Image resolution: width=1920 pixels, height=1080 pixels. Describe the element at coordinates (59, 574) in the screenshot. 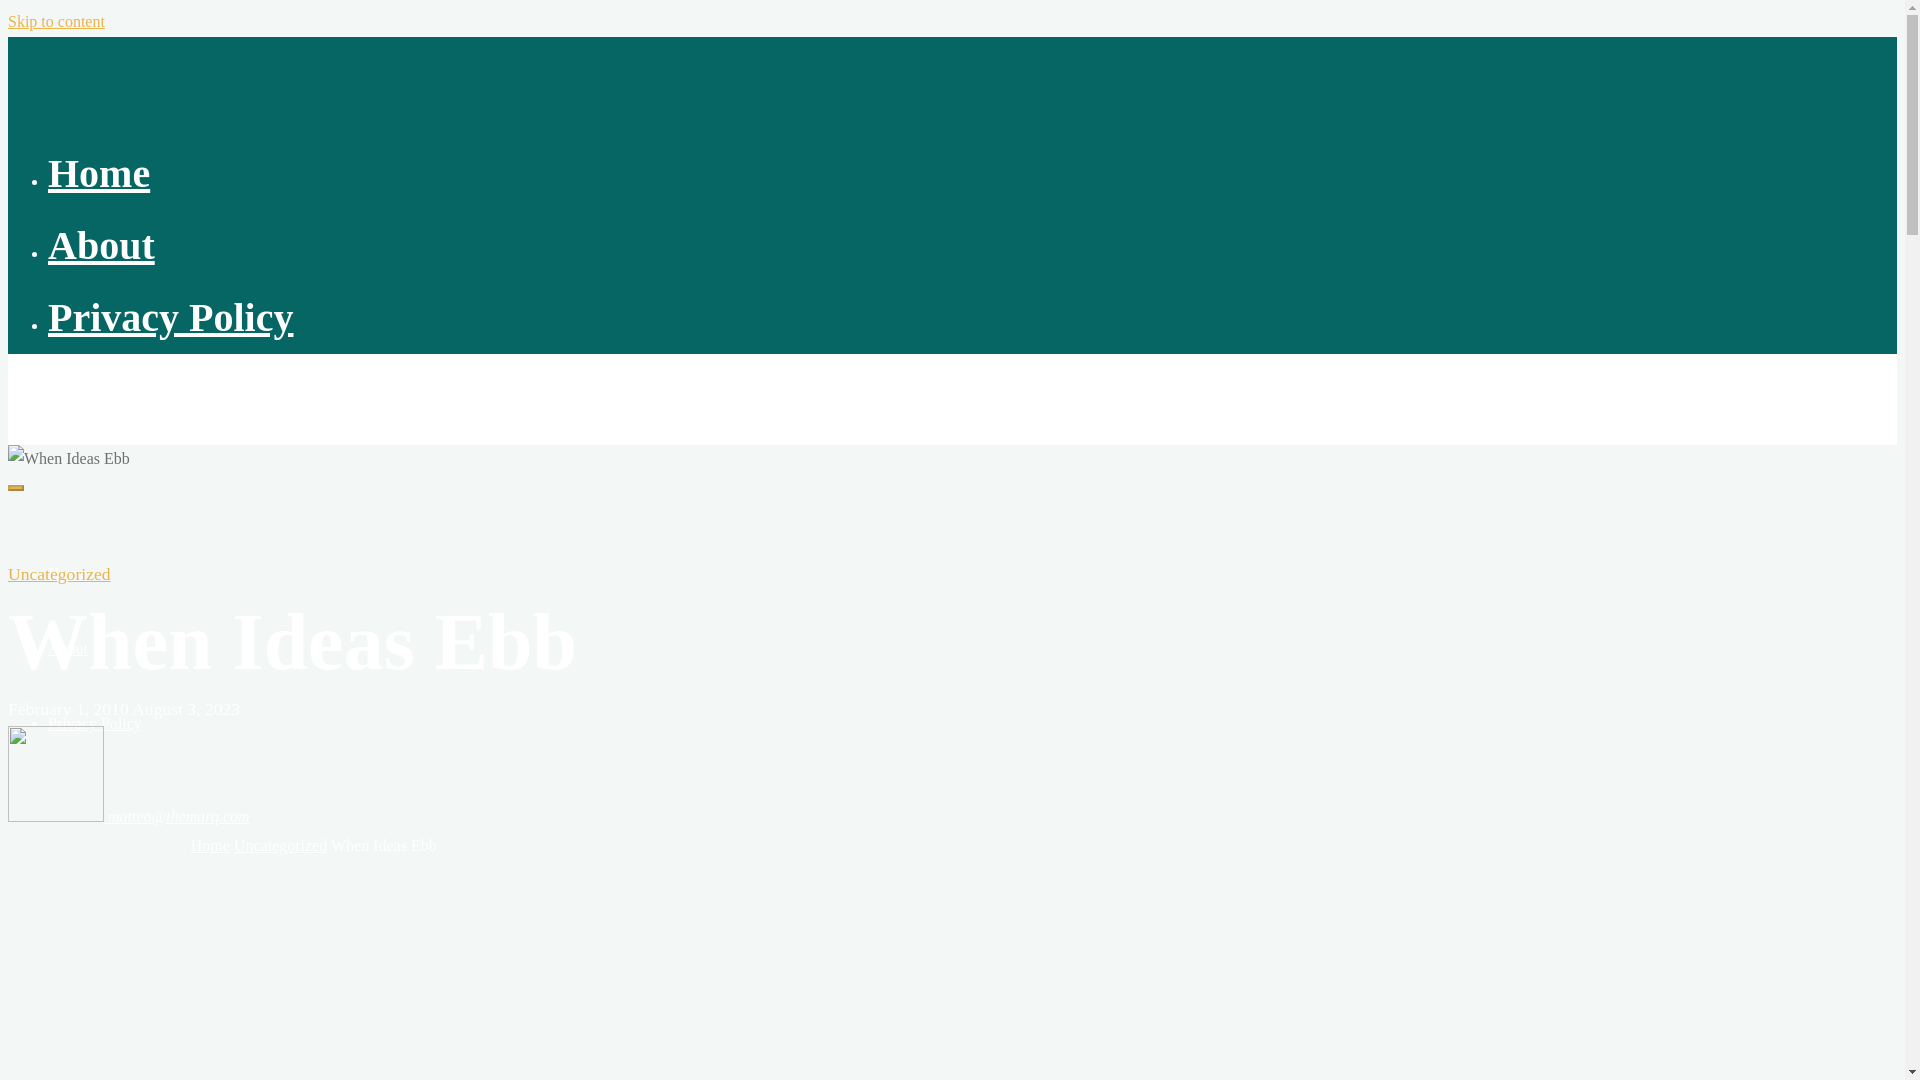

I see `Uncategorized` at that location.